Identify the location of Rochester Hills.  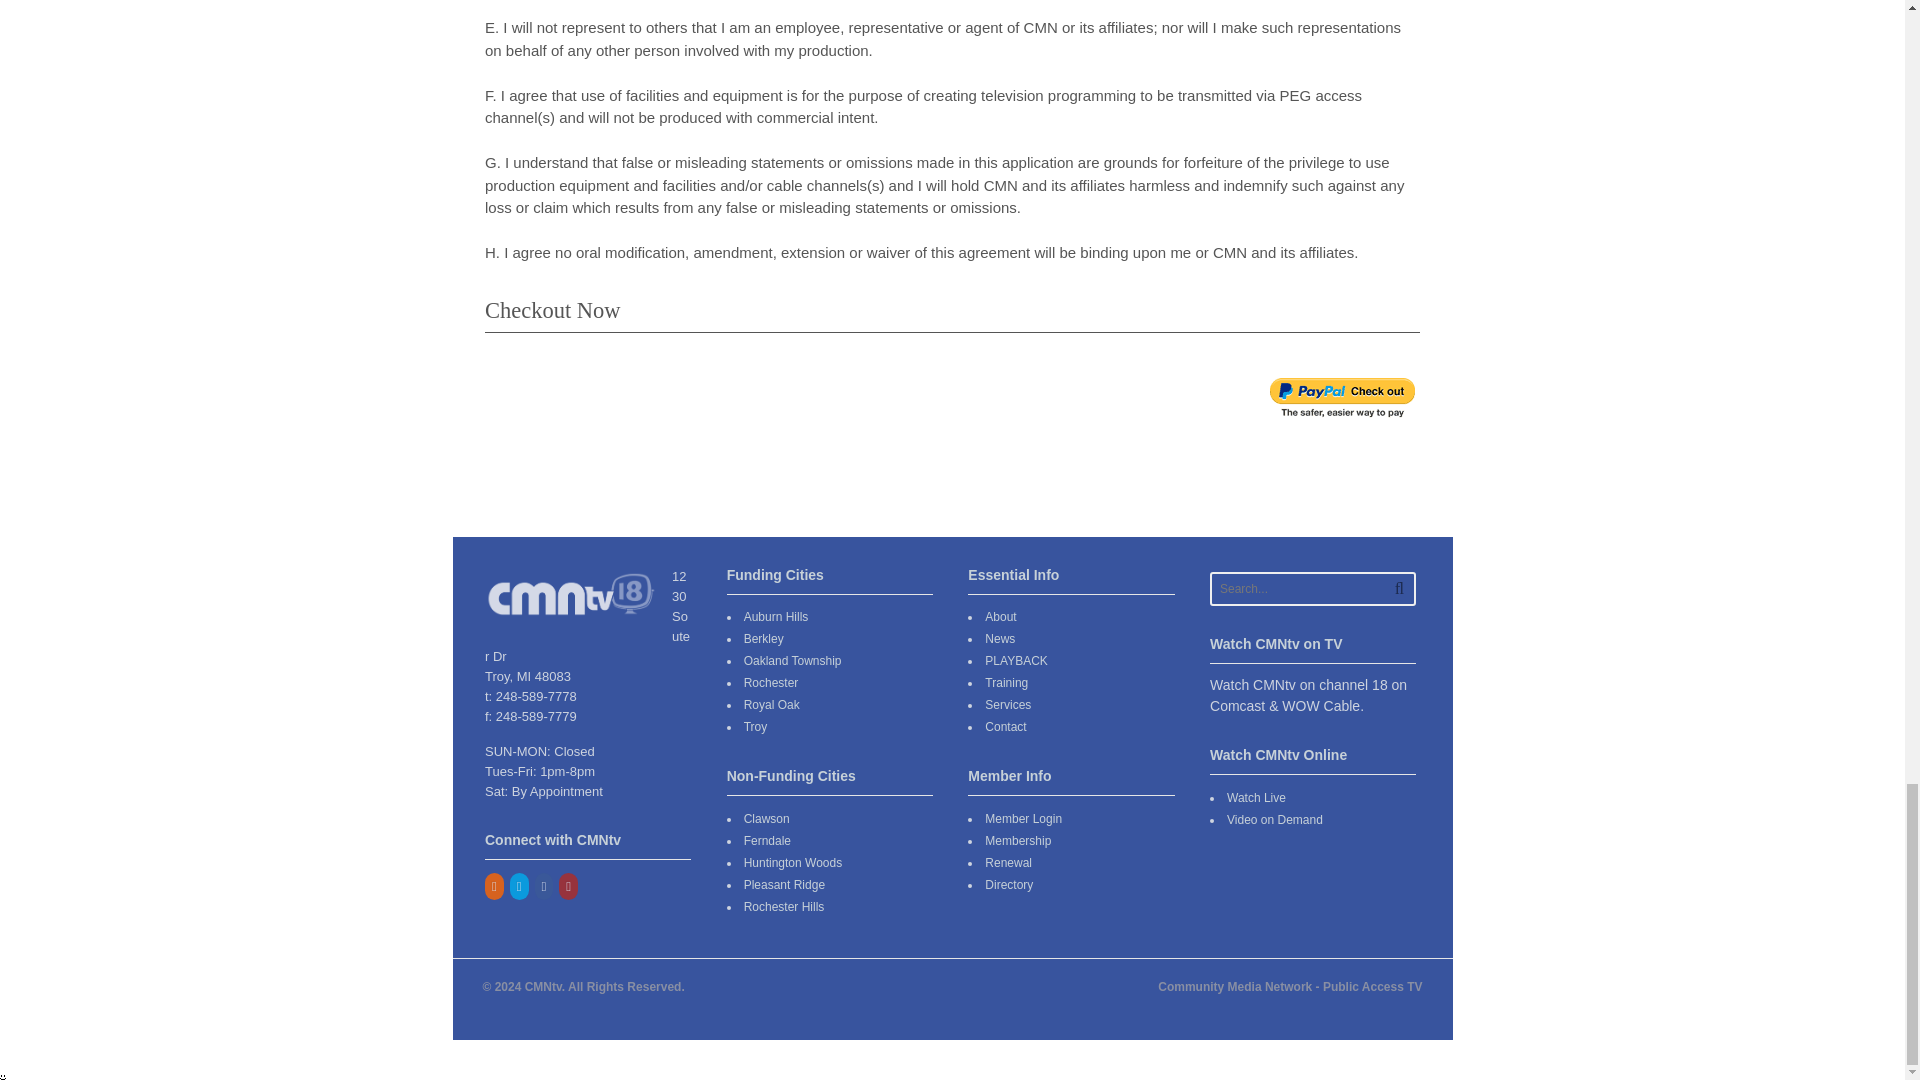
(784, 906).